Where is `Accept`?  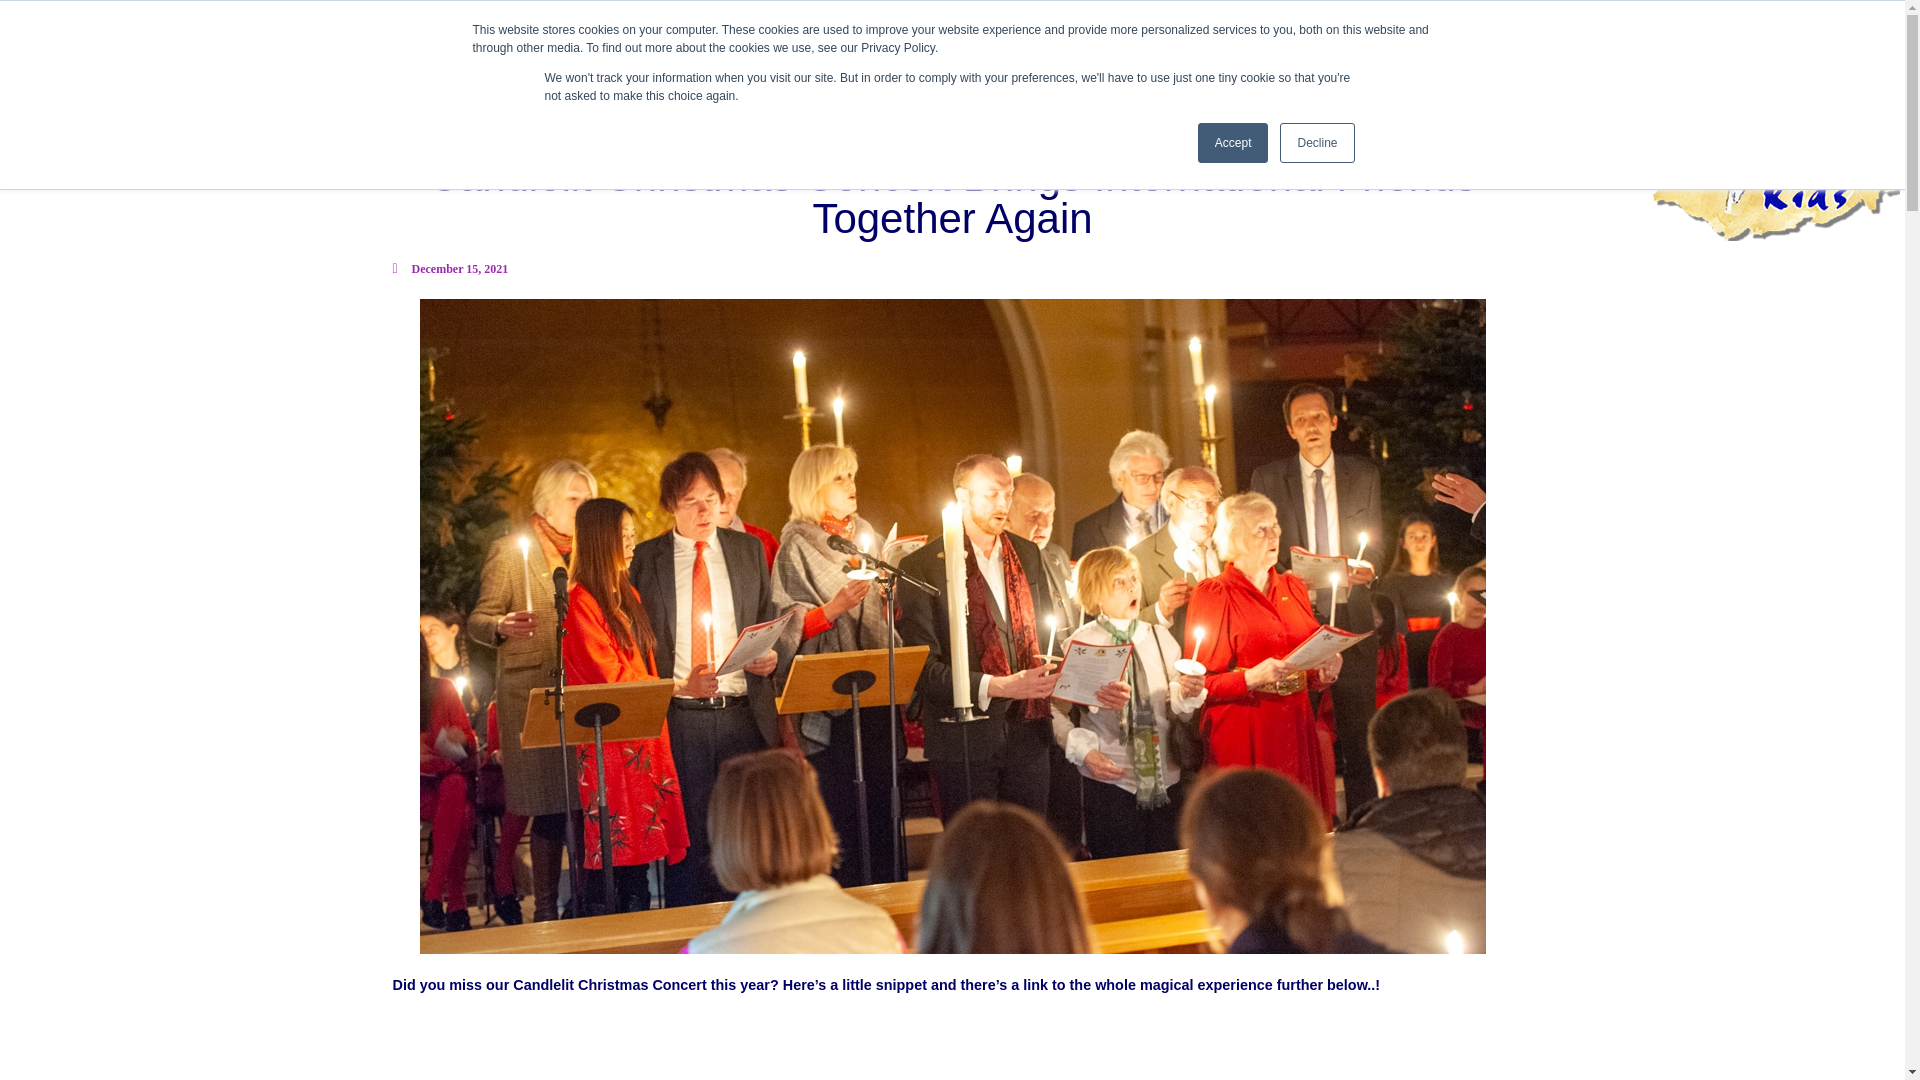 Accept is located at coordinates (1234, 143).